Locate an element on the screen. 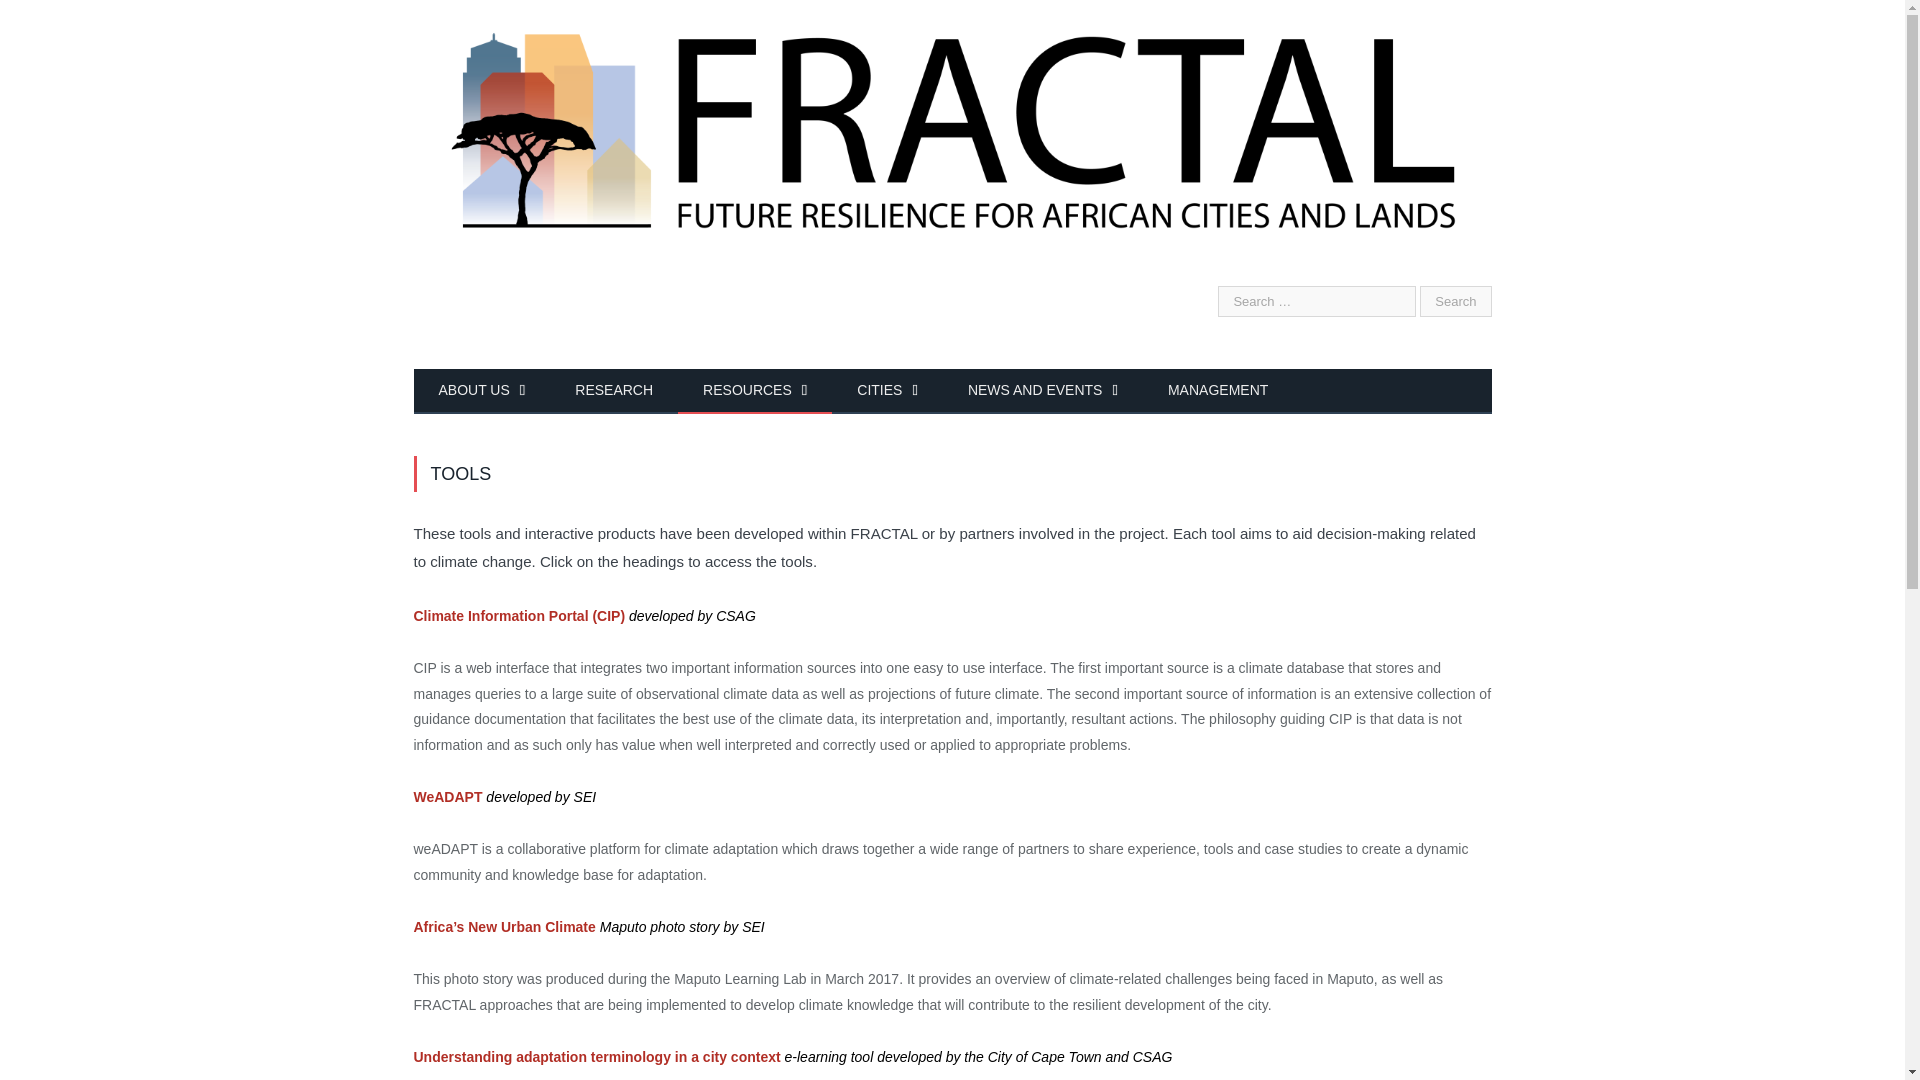 This screenshot has height=1080, width=1920. RESOURCES is located at coordinates (754, 391).